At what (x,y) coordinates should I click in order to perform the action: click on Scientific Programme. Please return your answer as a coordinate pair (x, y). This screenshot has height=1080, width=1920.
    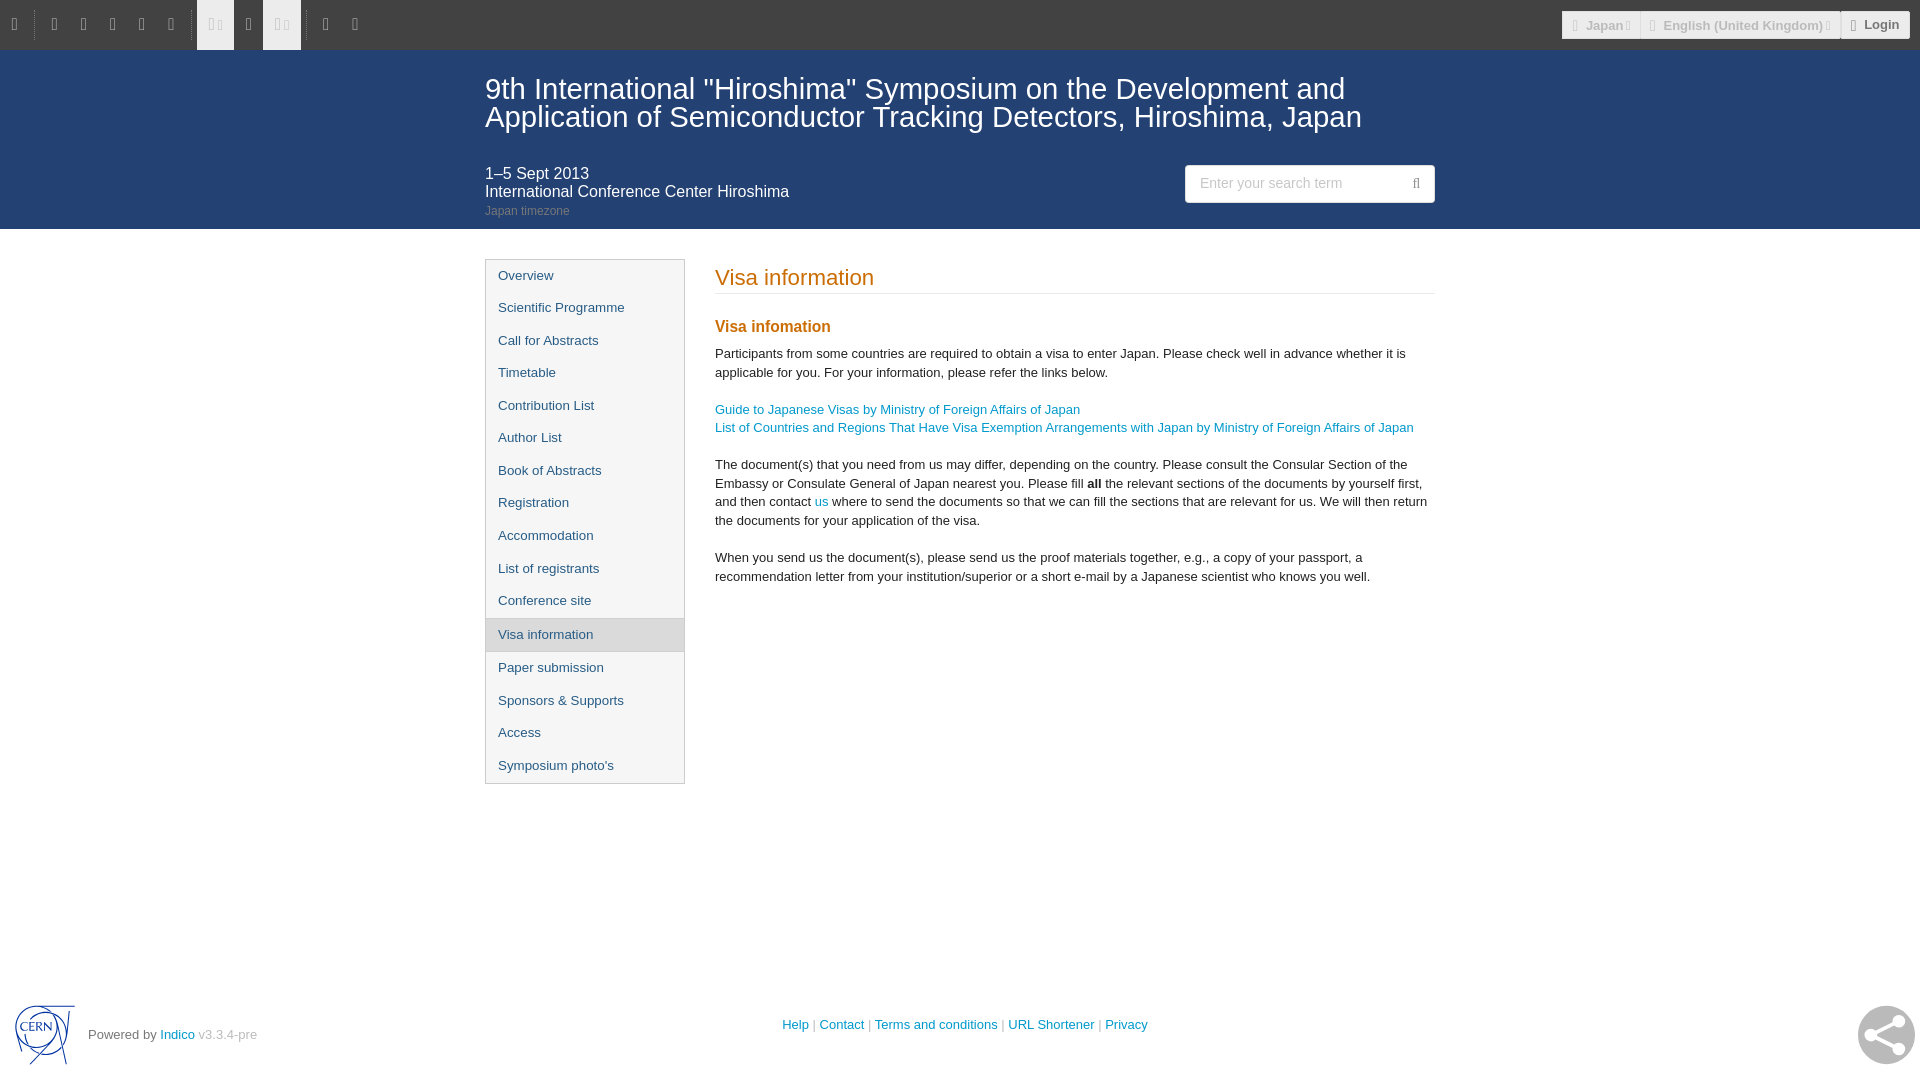
    Looking at the image, I should click on (584, 308).